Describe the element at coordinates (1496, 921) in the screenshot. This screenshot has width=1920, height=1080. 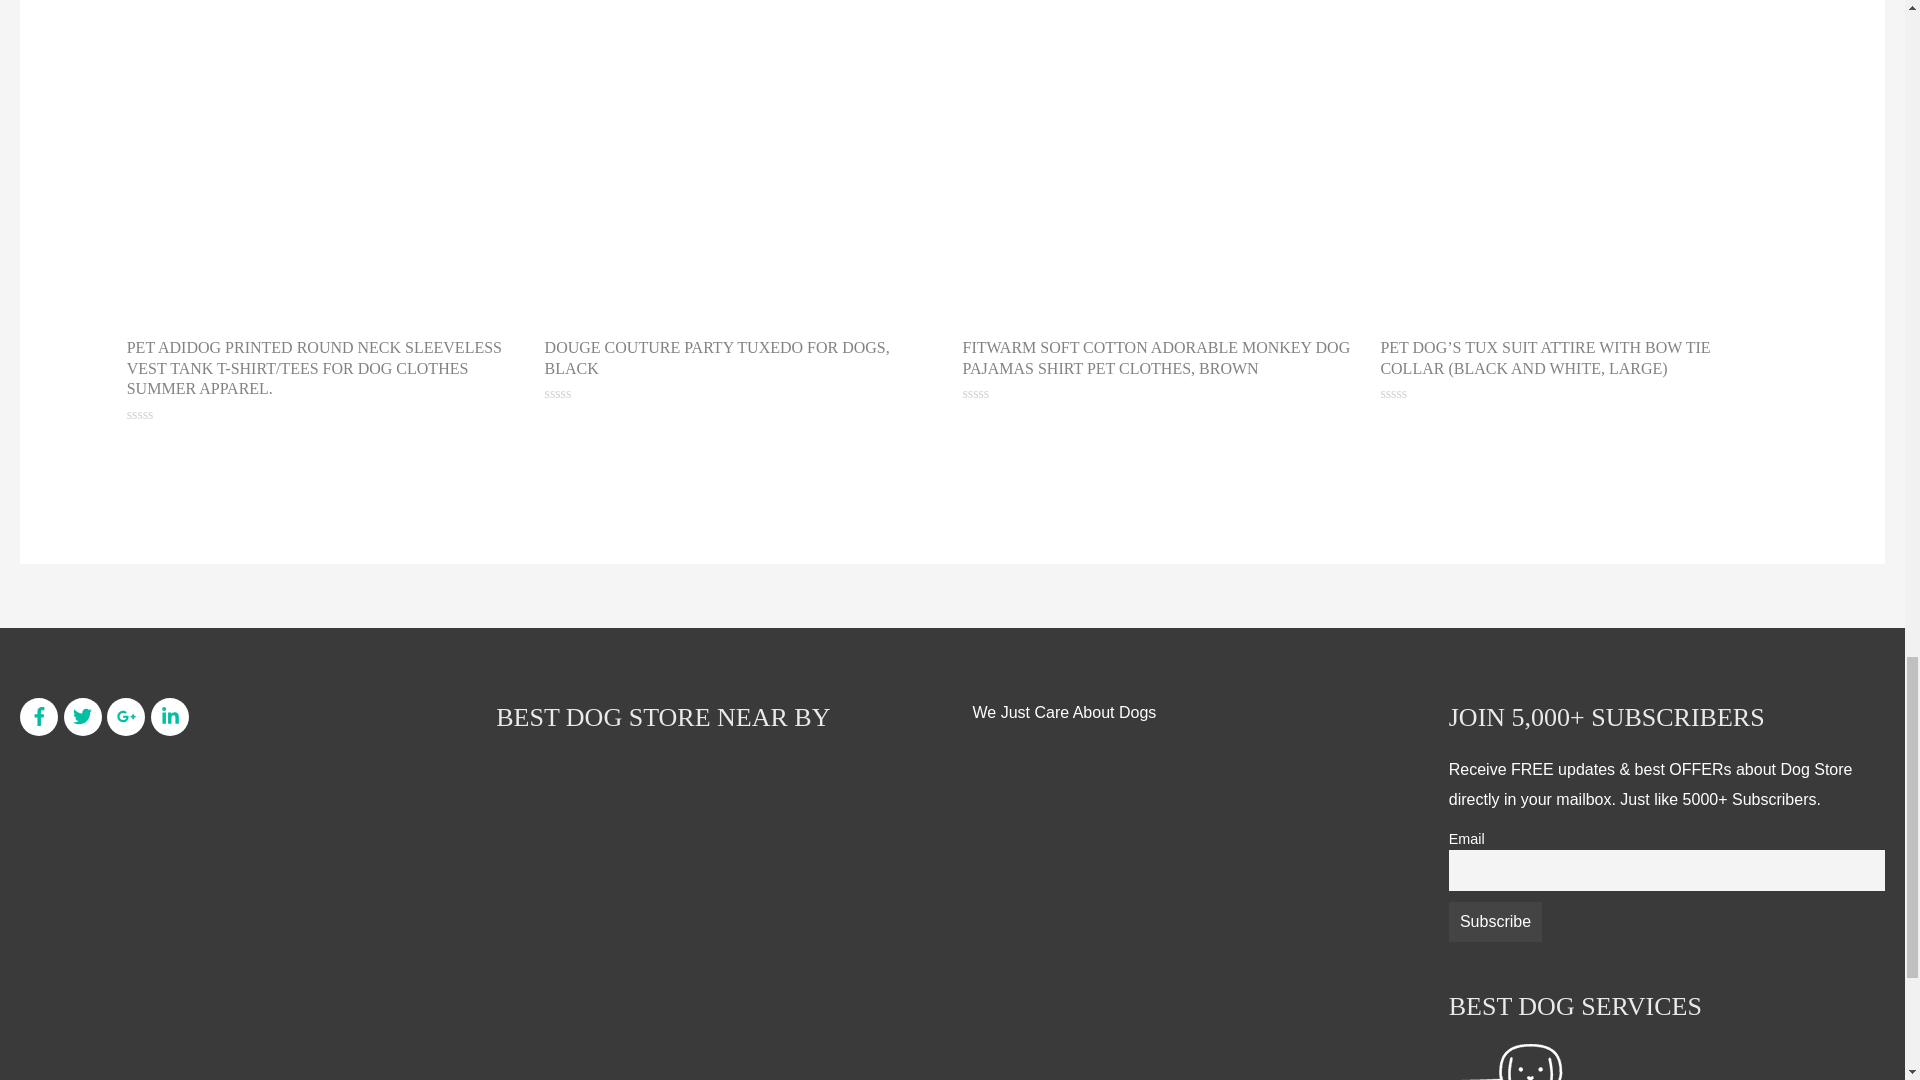
I see `Subscribe` at that location.